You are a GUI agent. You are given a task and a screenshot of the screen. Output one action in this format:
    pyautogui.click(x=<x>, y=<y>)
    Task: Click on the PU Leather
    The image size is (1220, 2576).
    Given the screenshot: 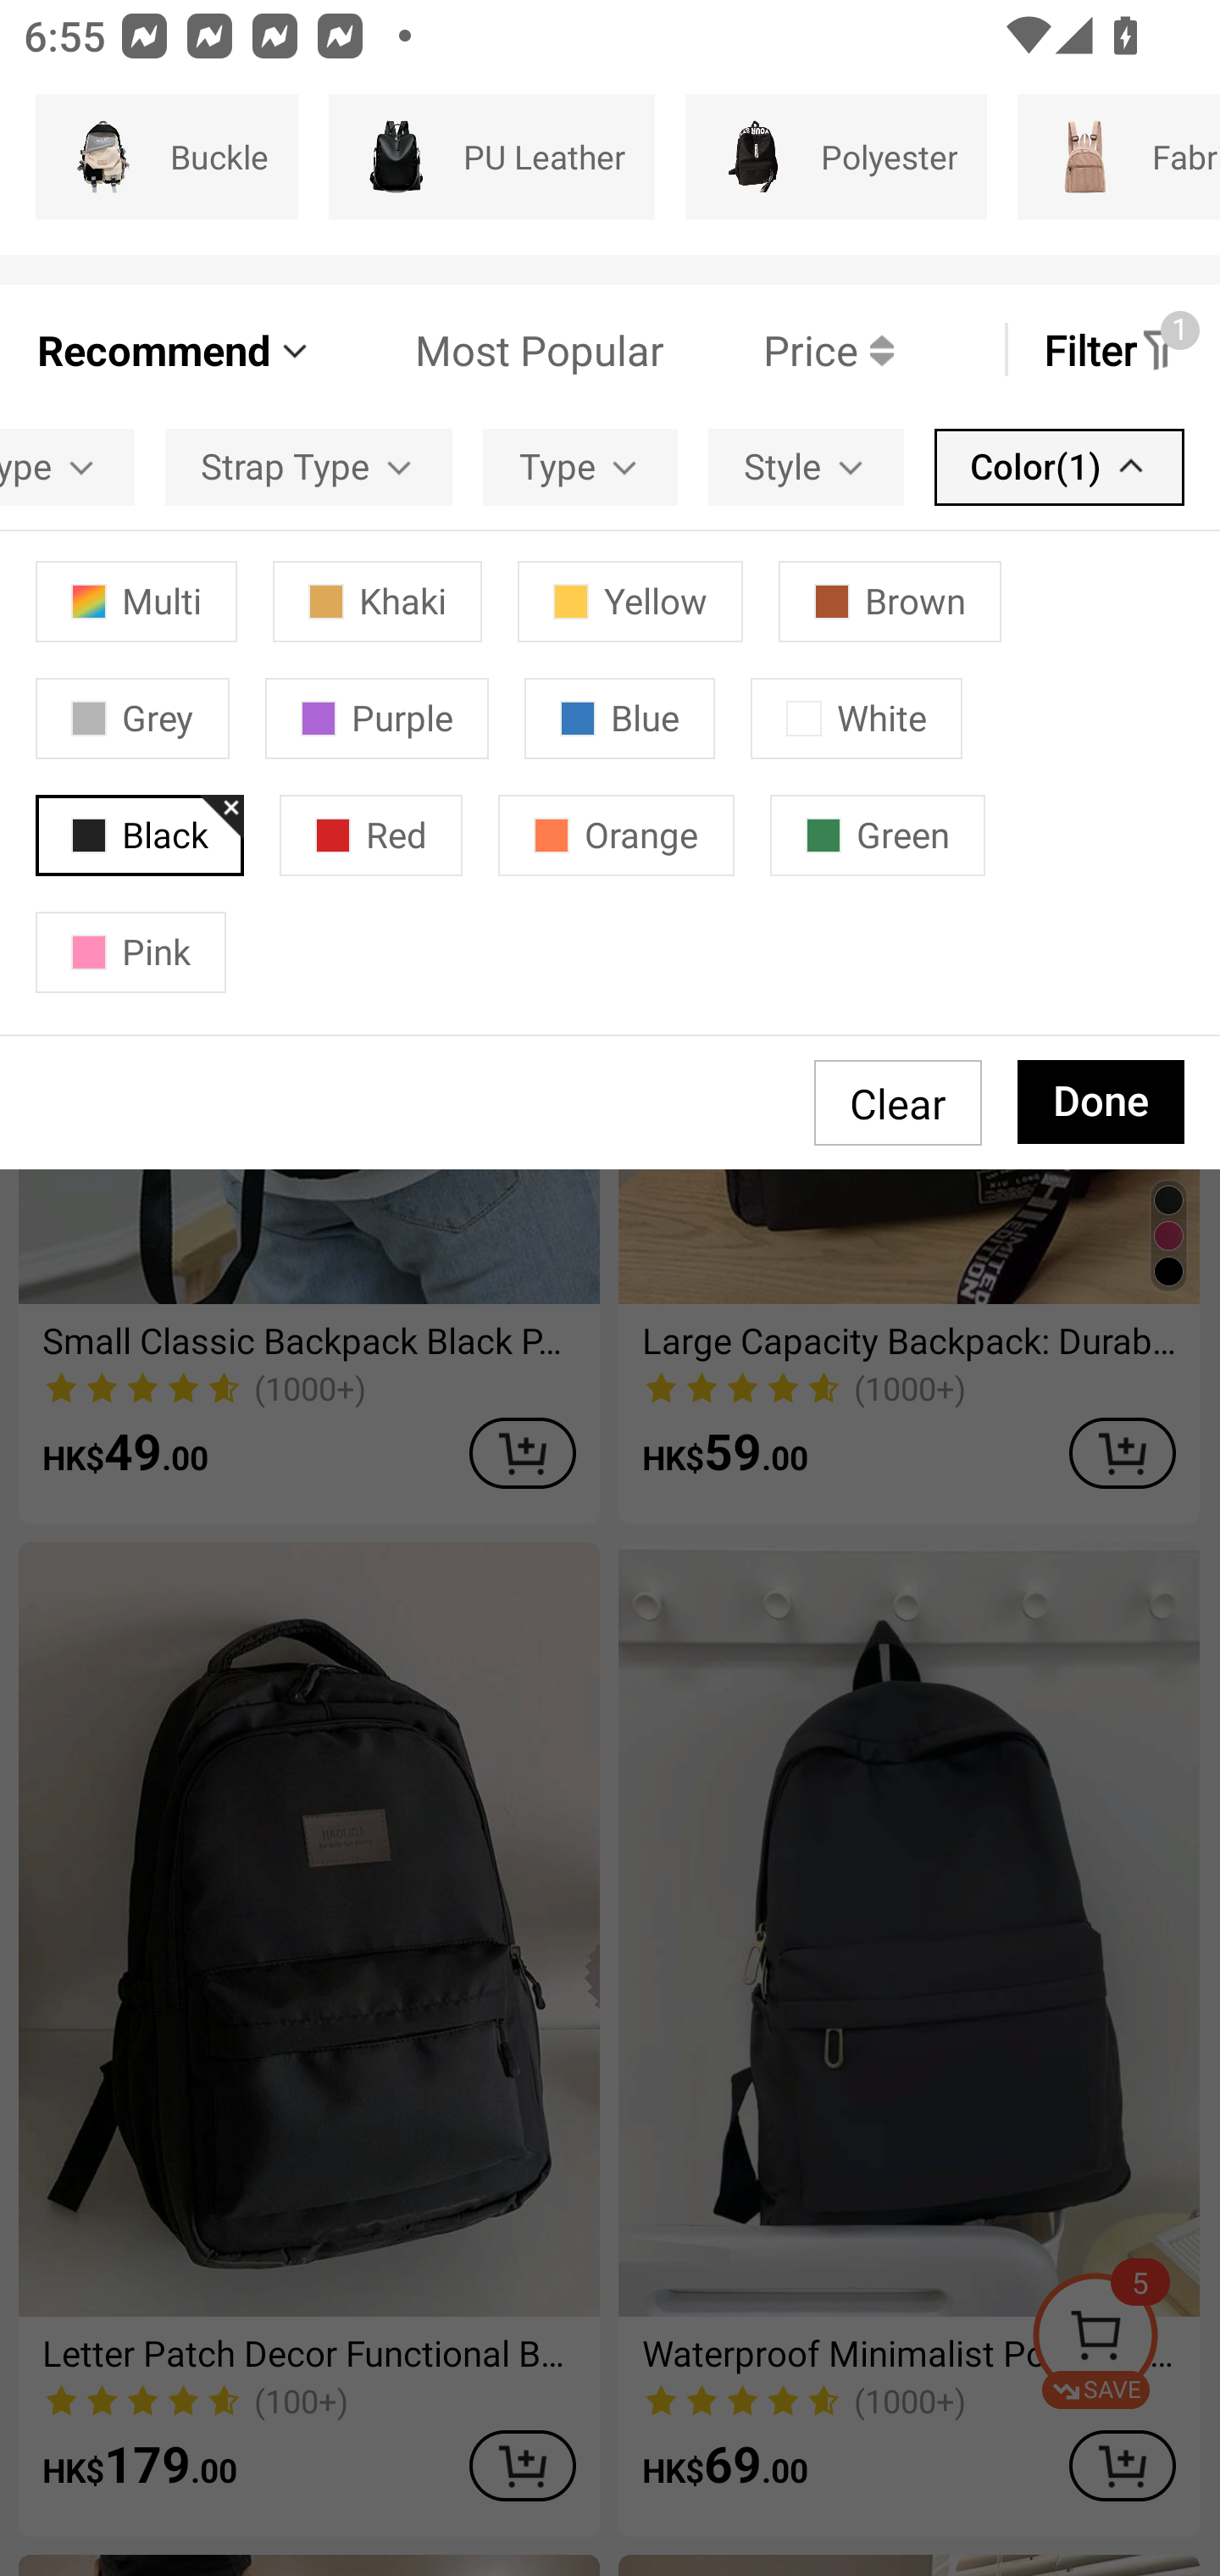 What is the action you would take?
    pyautogui.click(x=491, y=157)
    